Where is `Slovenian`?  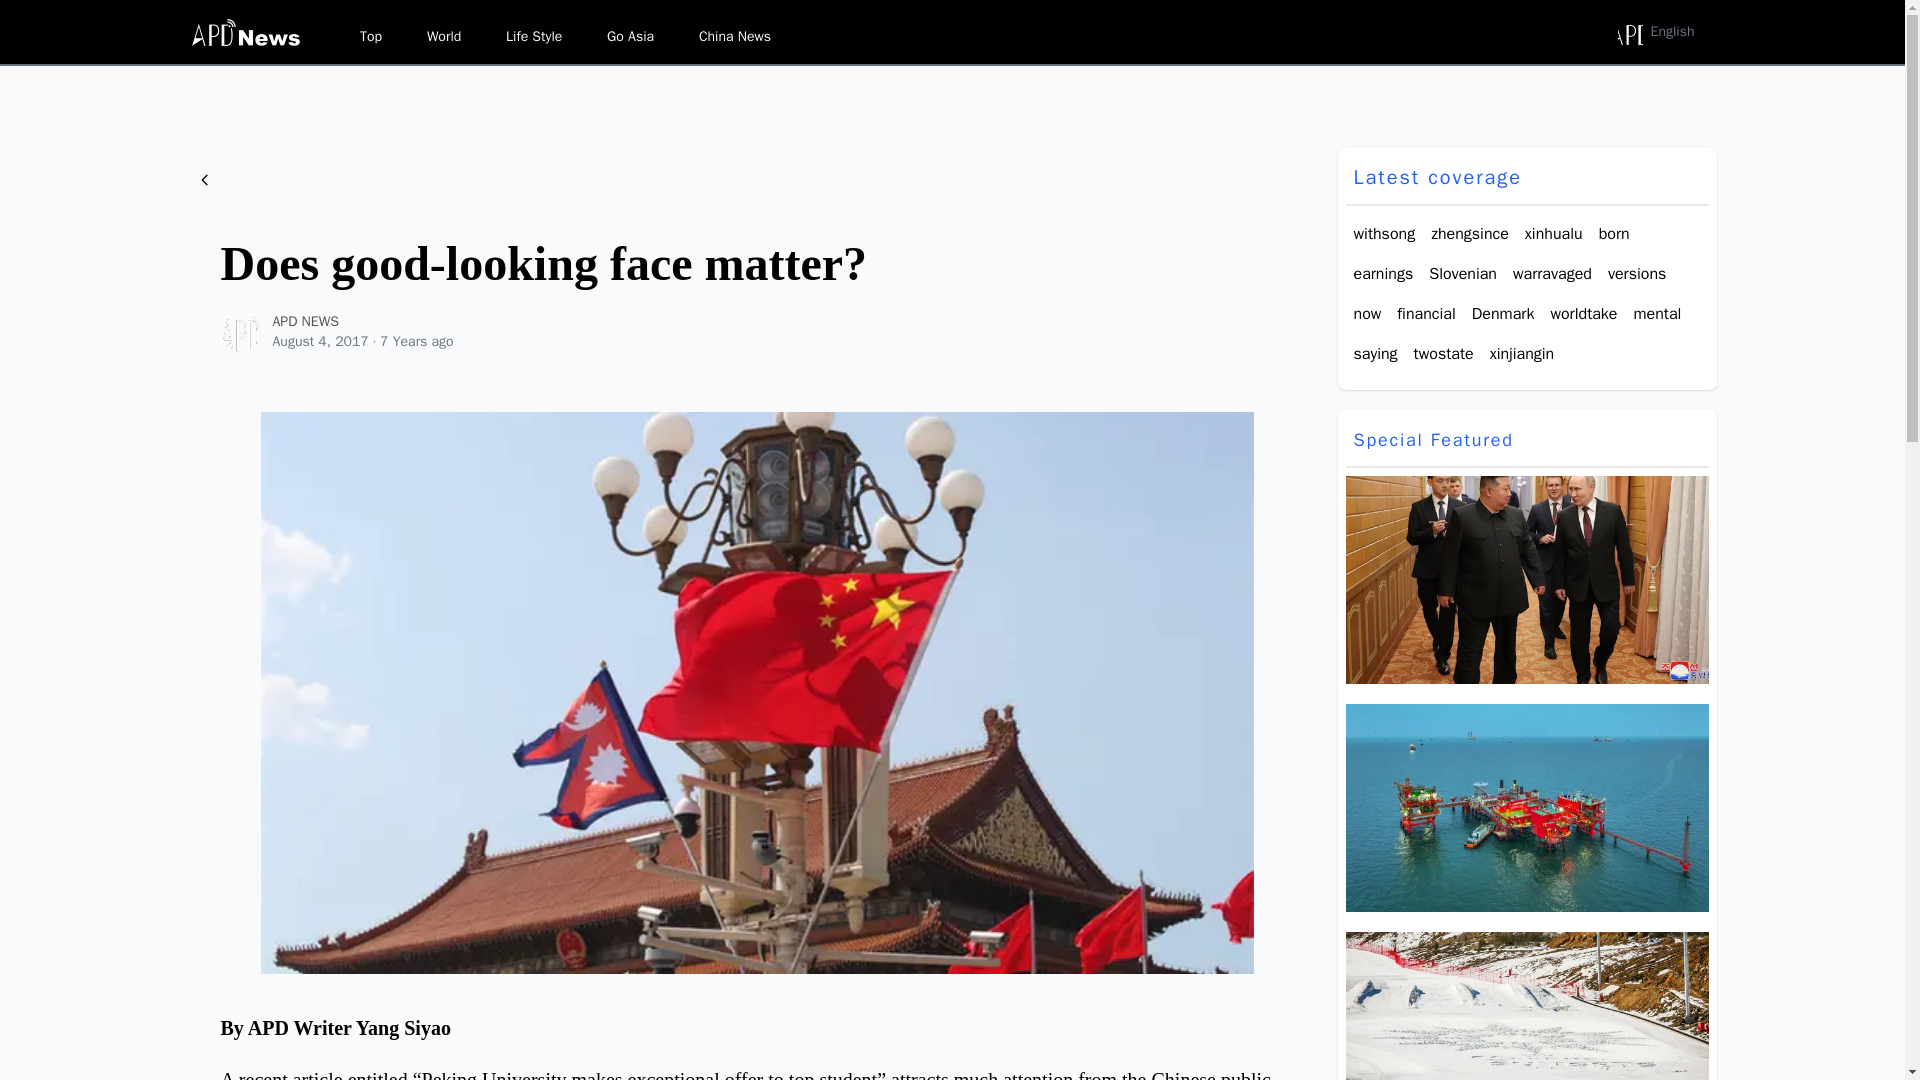
Slovenian is located at coordinates (1462, 274).